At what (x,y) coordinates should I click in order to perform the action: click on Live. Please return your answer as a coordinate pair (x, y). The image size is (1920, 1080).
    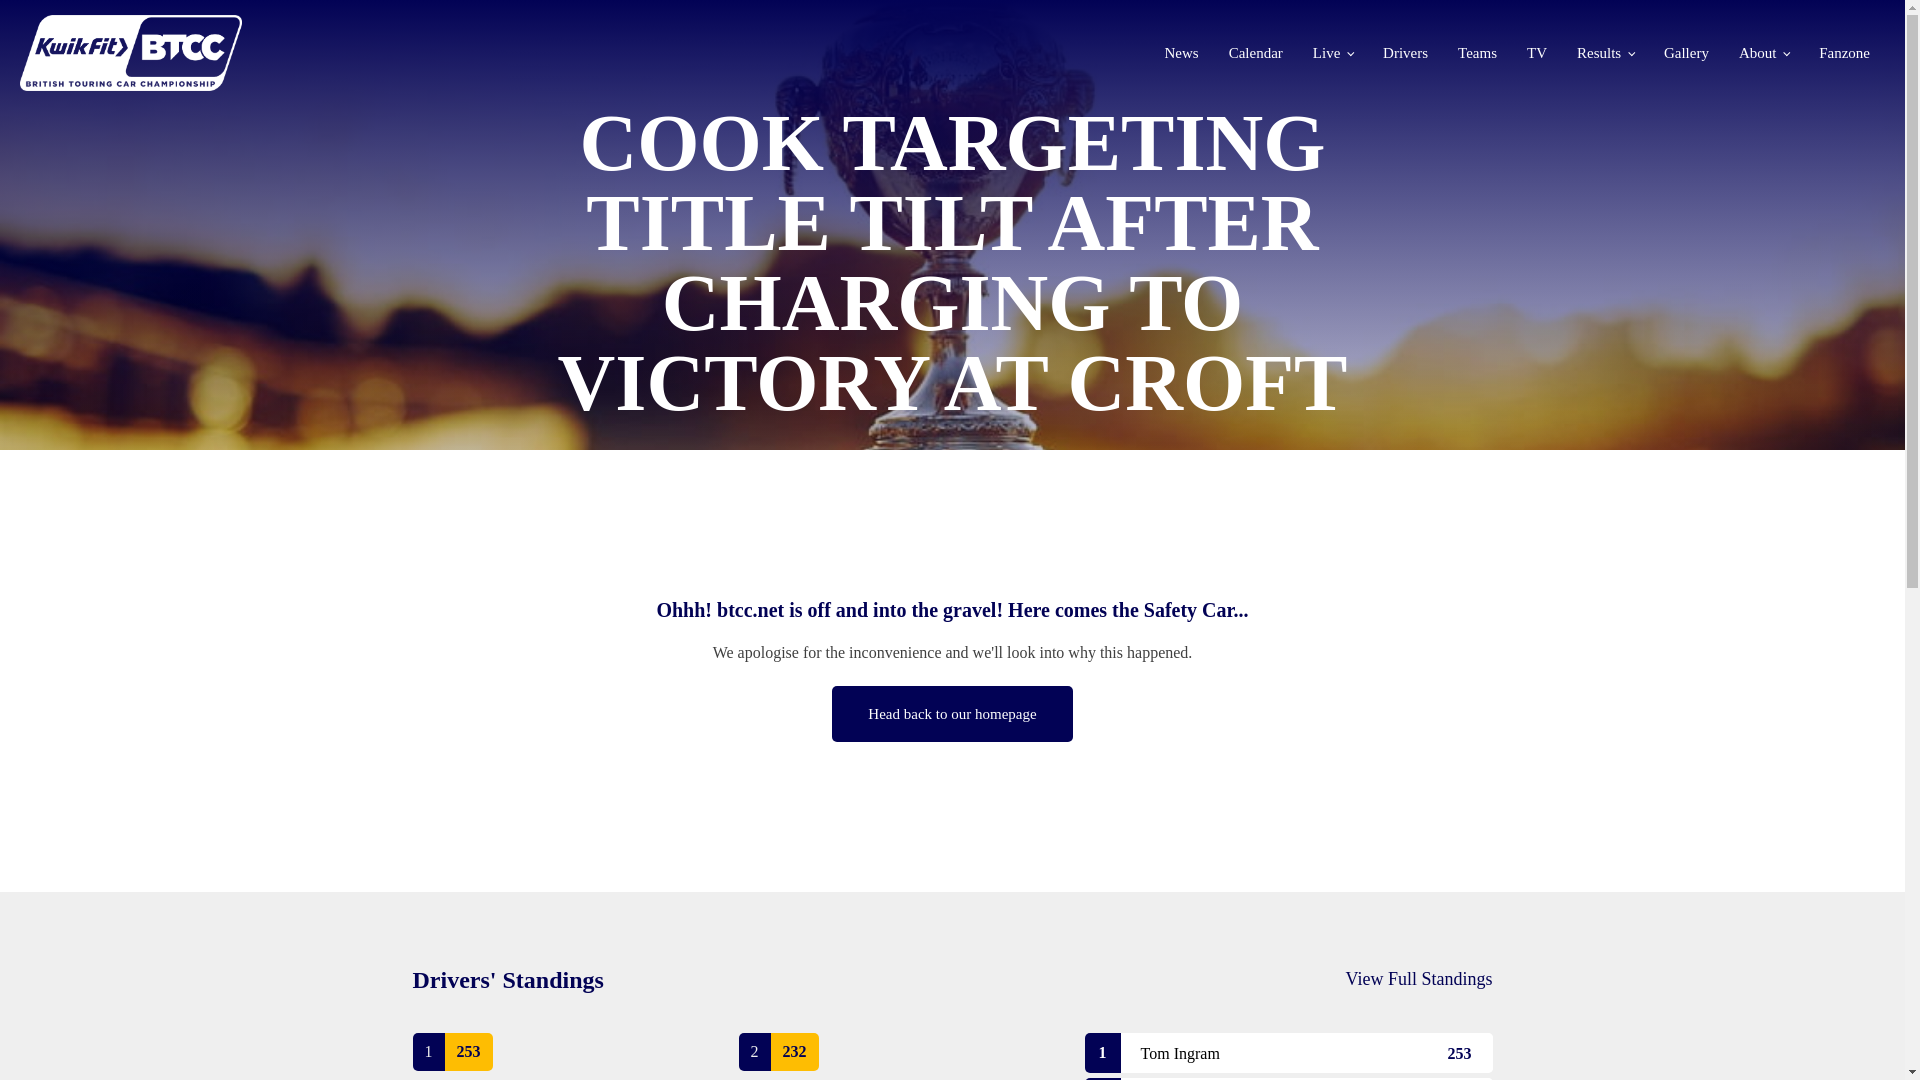
    Looking at the image, I should click on (1333, 52).